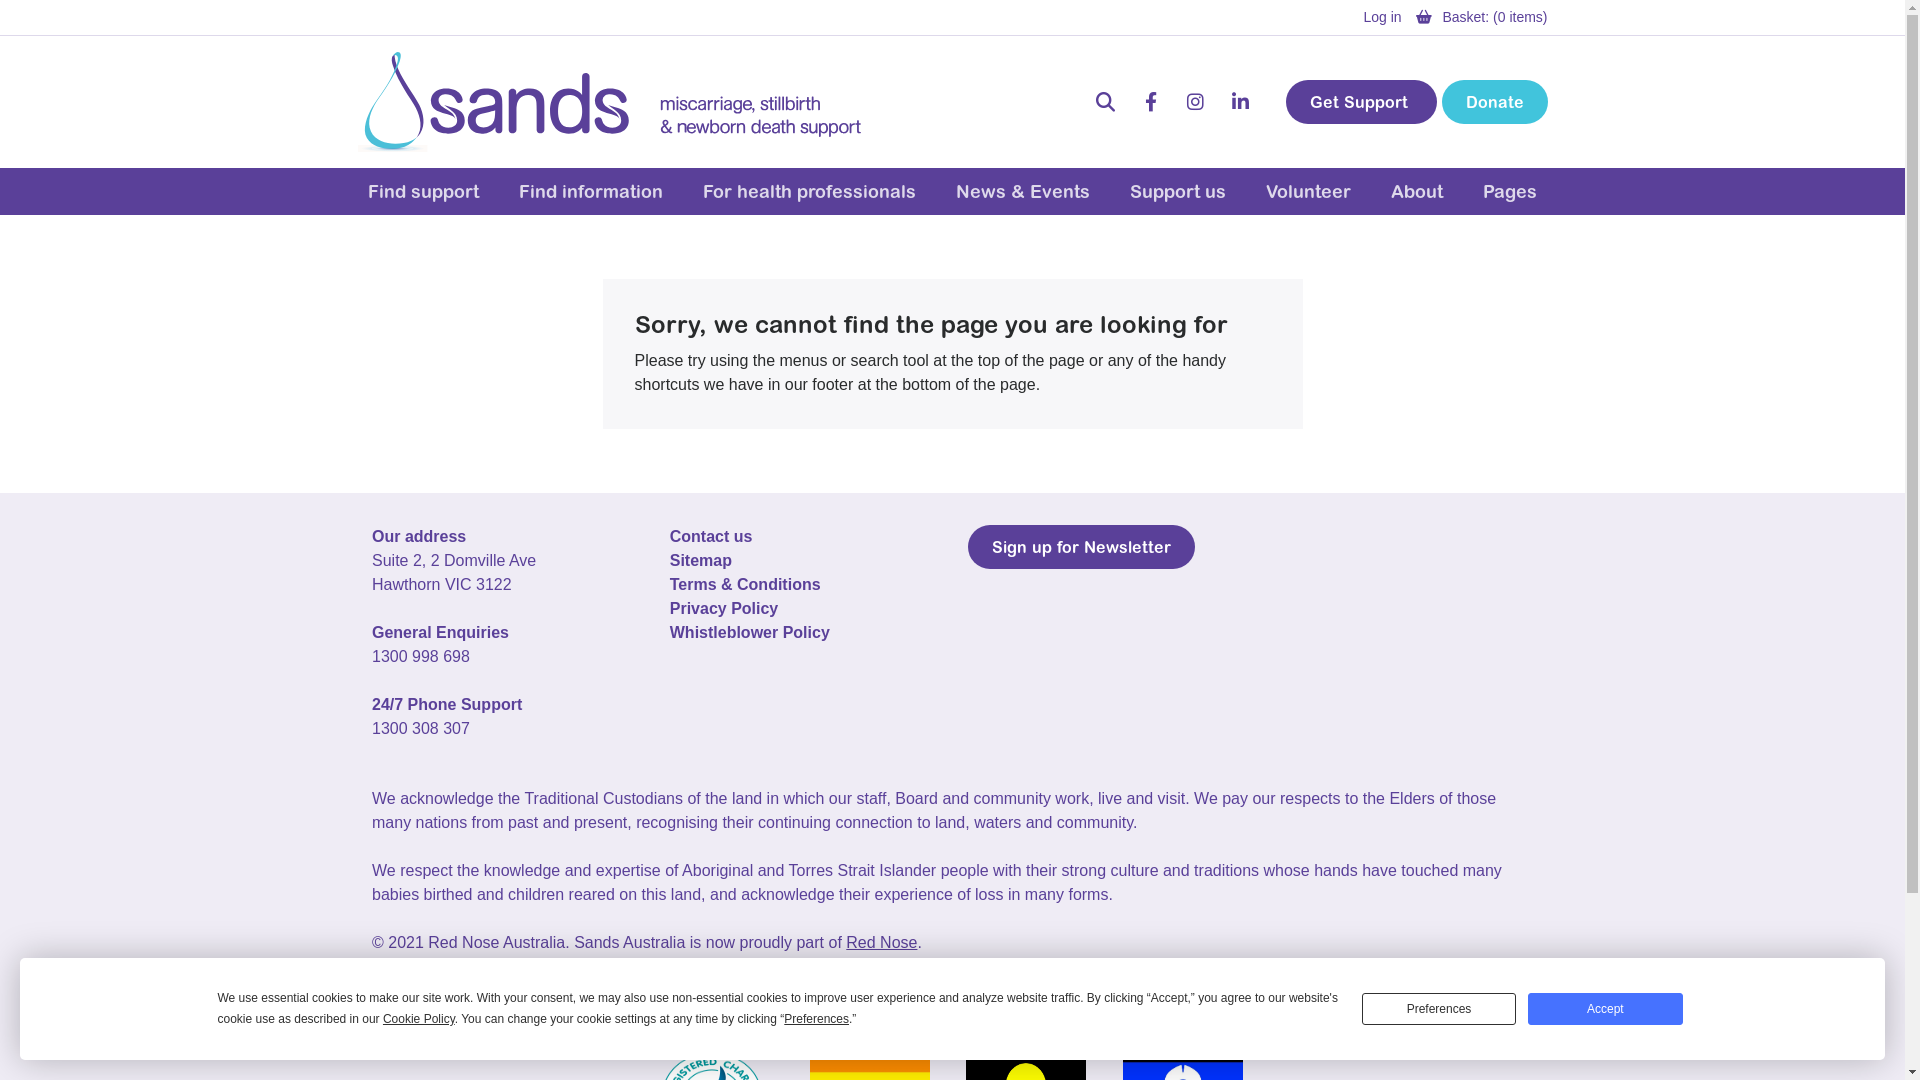 This screenshot has width=1920, height=1080. I want to click on SANDS - MISCARRIAGE STILLBIRTH NEWBORN DEATH SUPPORT, so click(615, 102).